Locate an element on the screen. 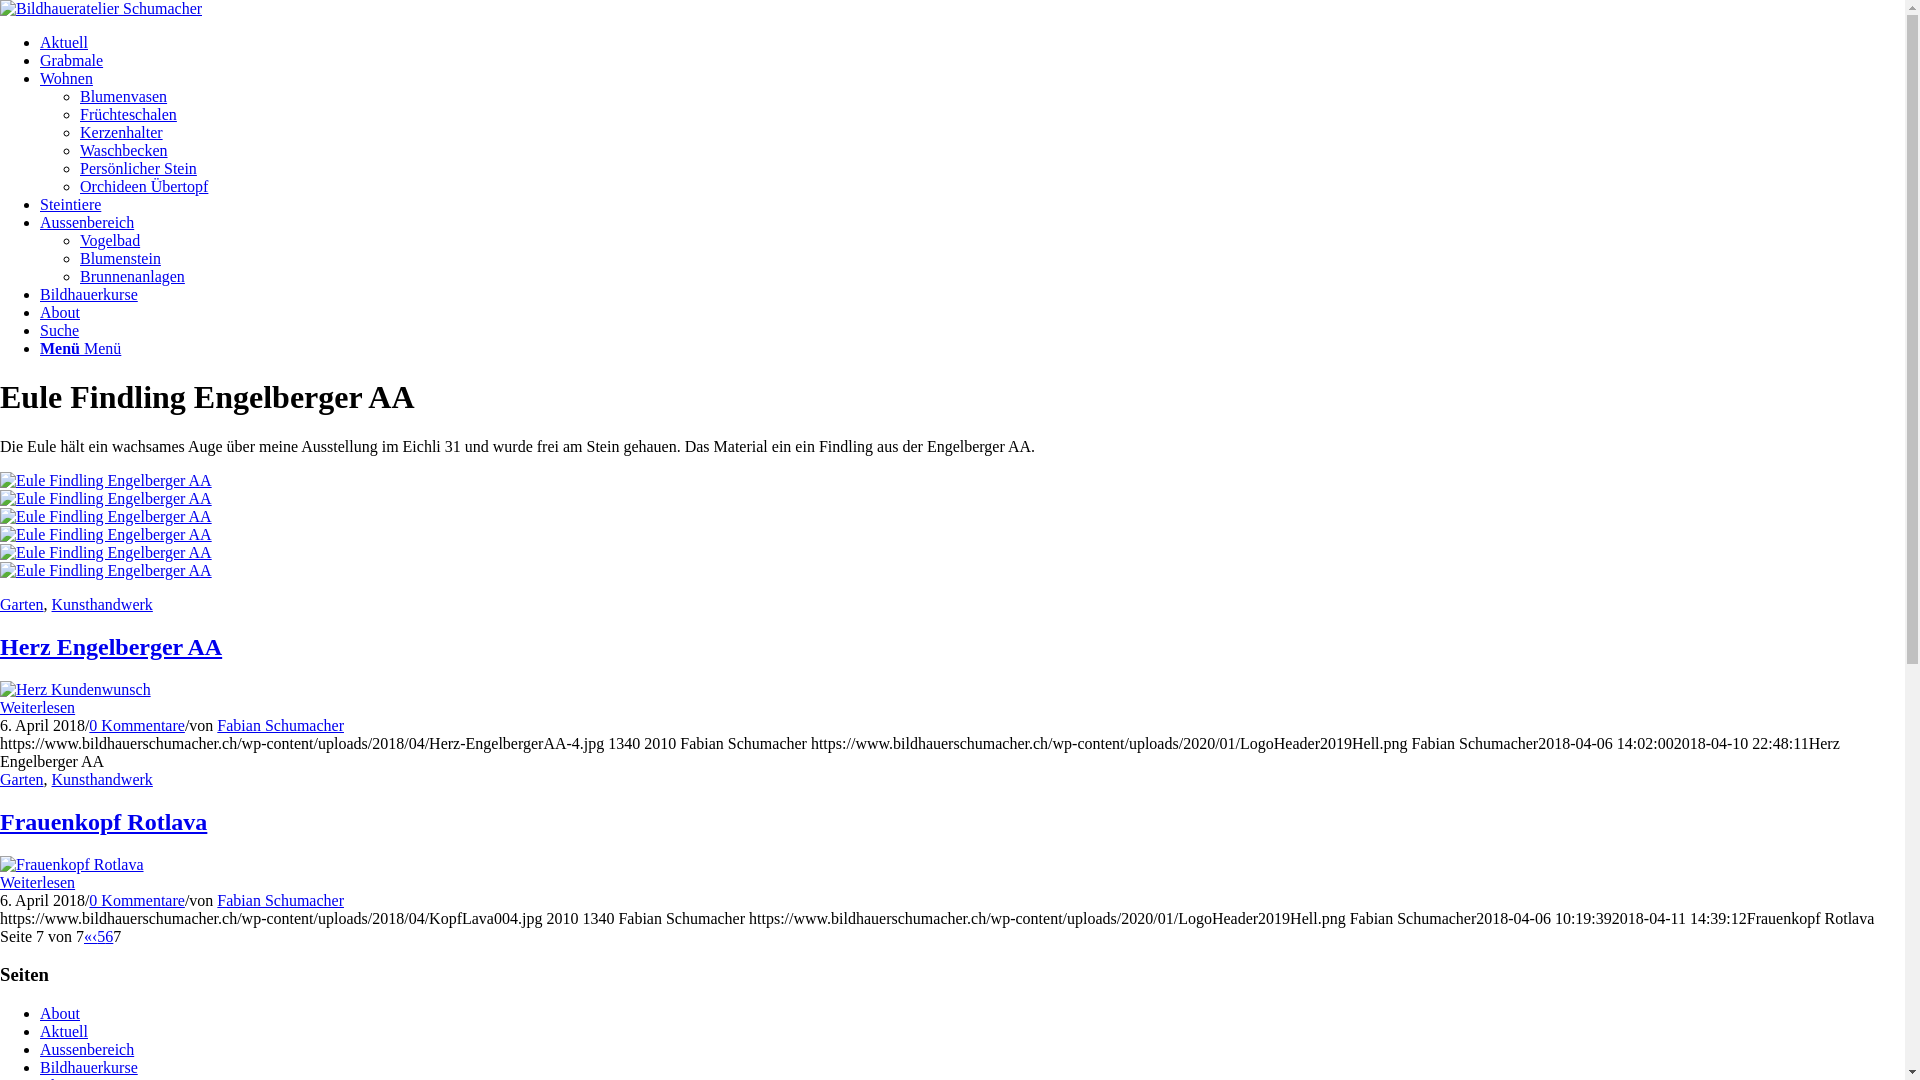  Herz Kundenwunsch is located at coordinates (76, 690).